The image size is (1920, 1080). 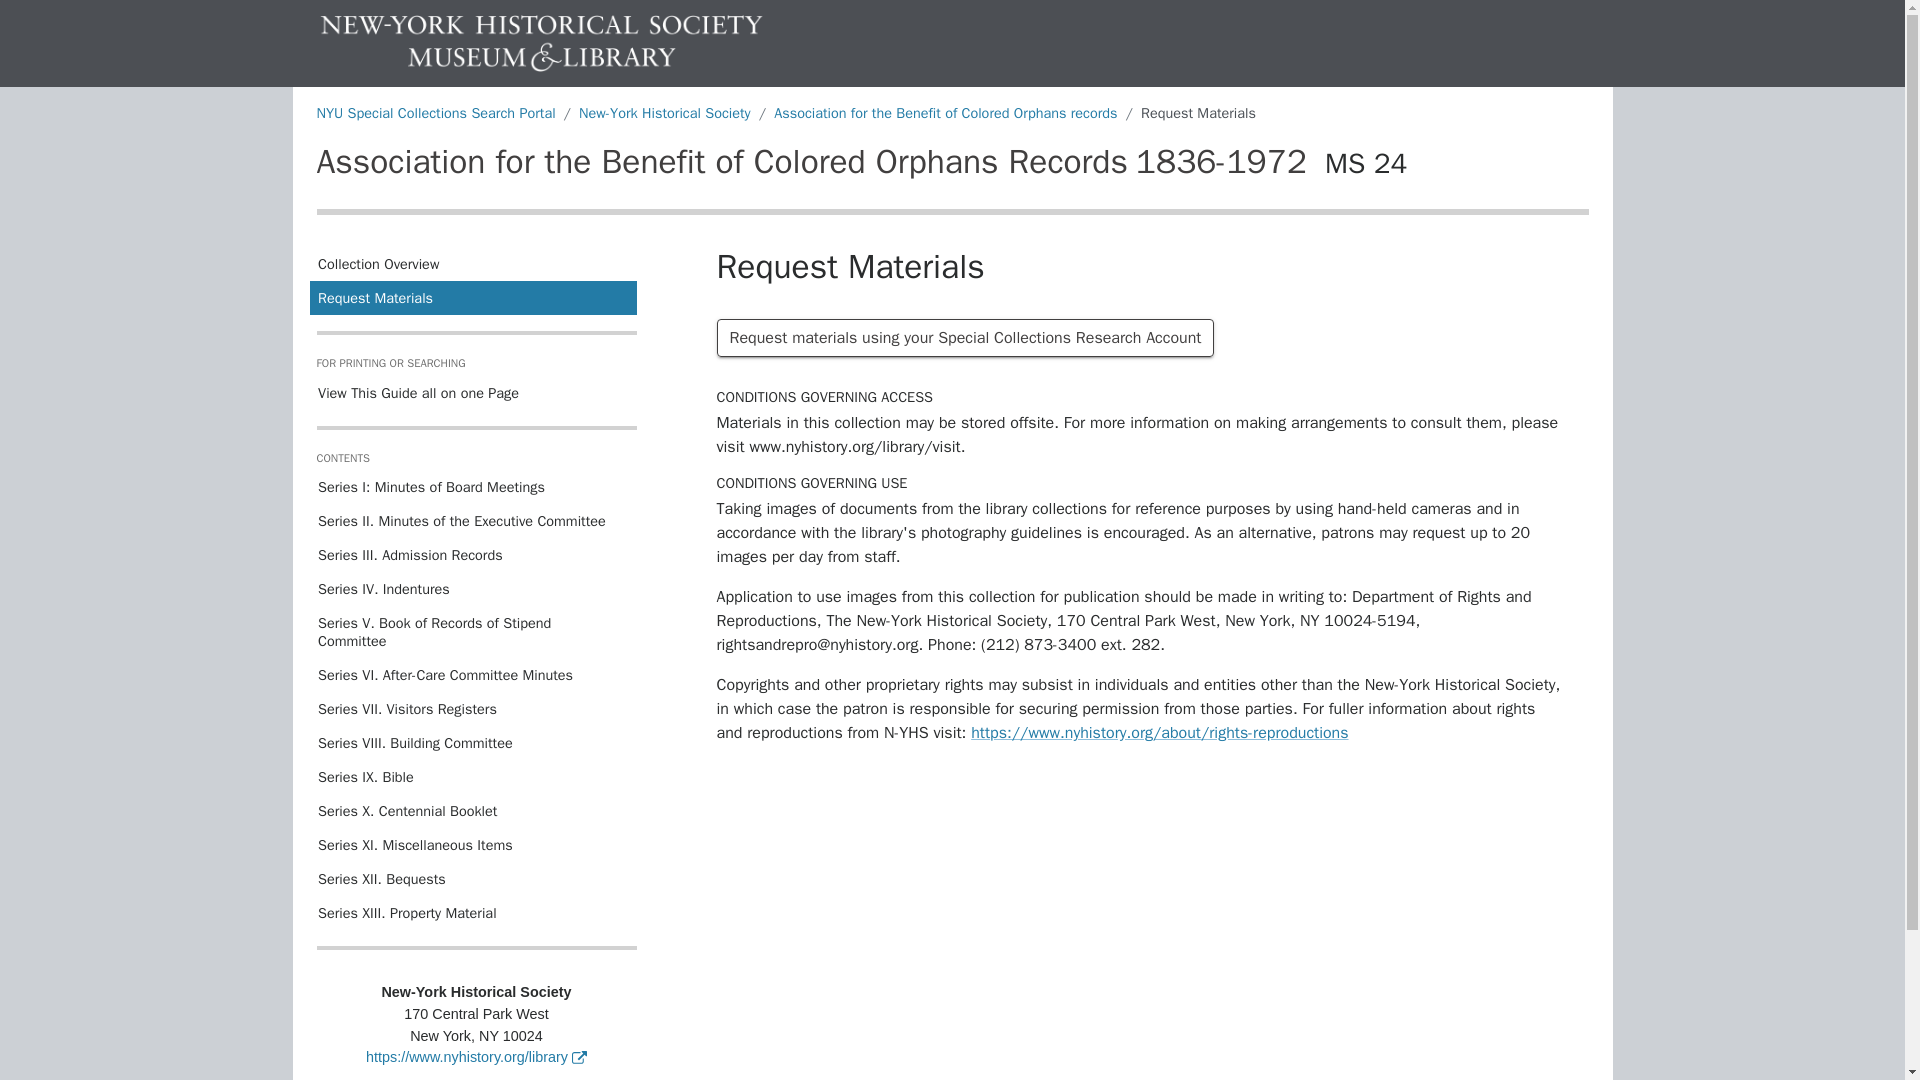 What do you see at coordinates (472, 674) in the screenshot?
I see `Series VI. After-Care Committee Minutes` at bounding box center [472, 674].